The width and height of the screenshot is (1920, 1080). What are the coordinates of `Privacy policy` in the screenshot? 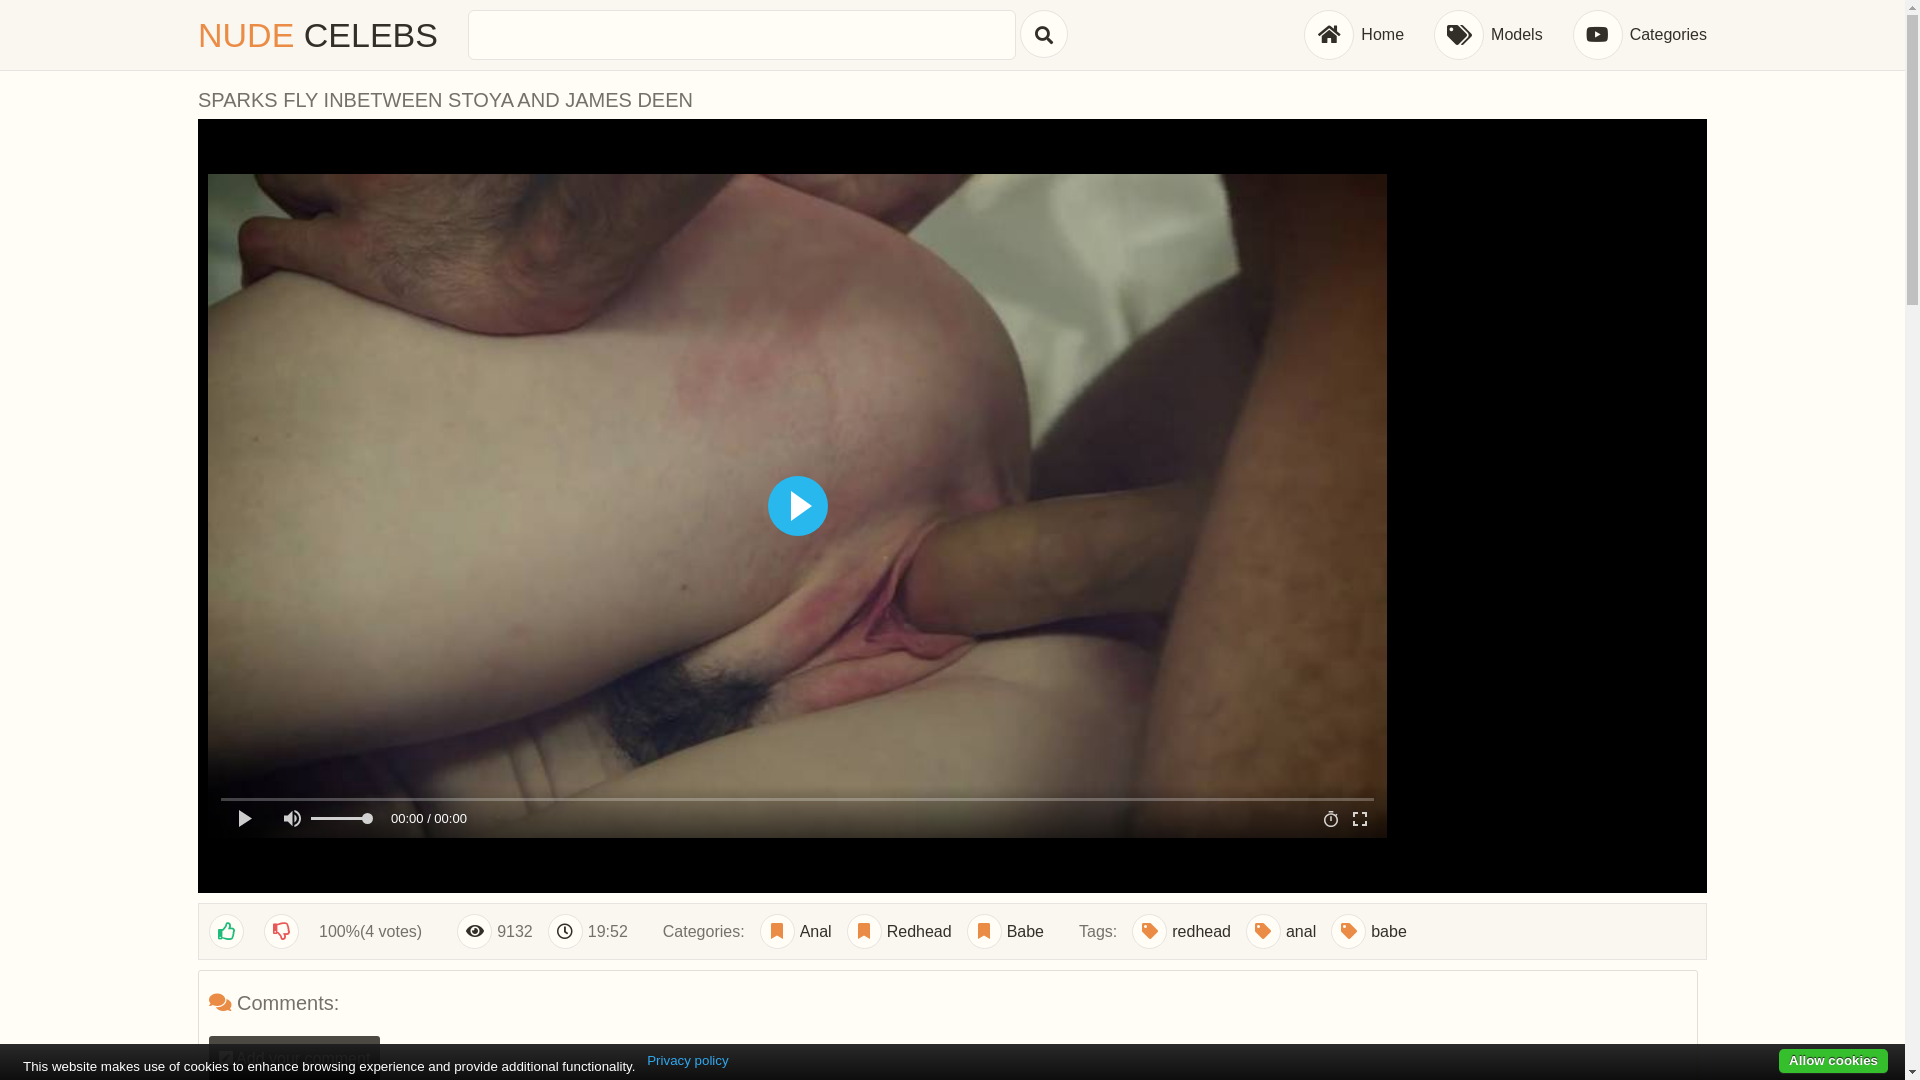 It's located at (688, 1061).